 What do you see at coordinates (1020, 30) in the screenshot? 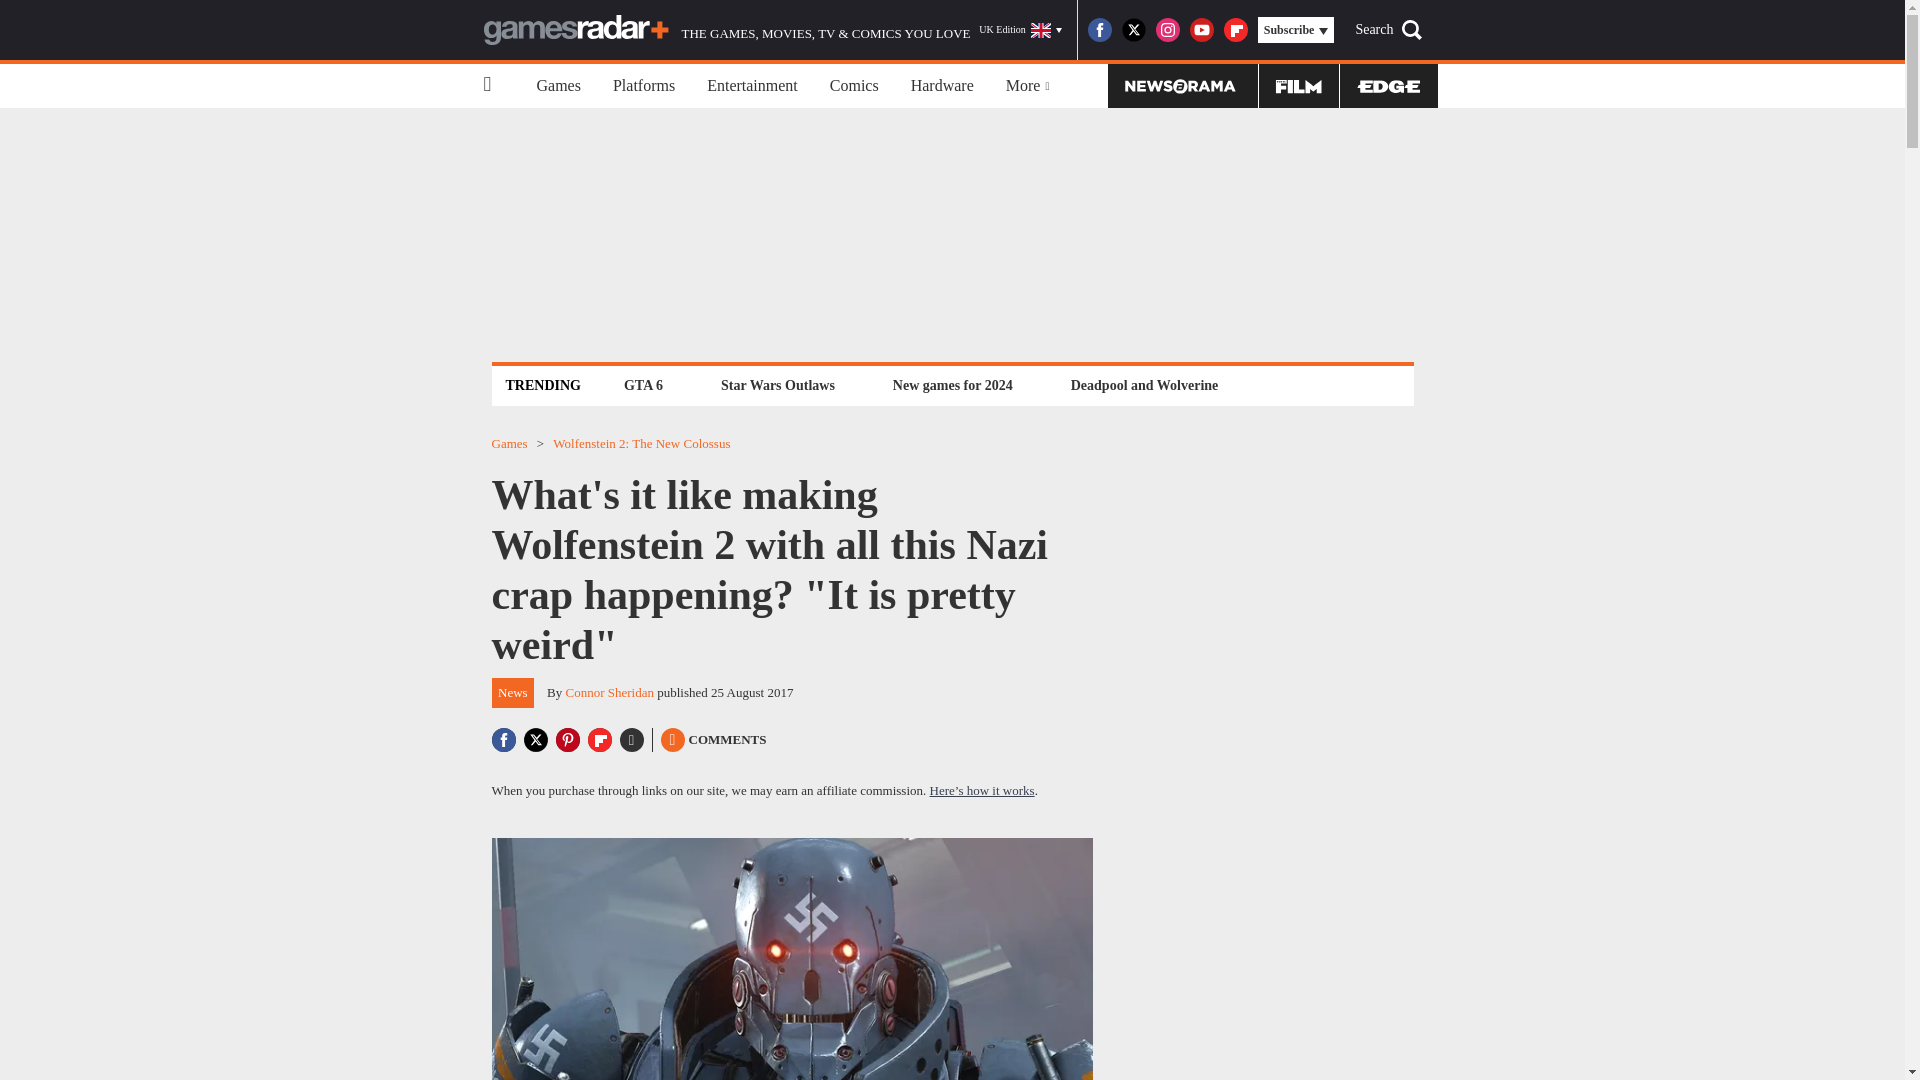
I see `UK Edition` at bounding box center [1020, 30].